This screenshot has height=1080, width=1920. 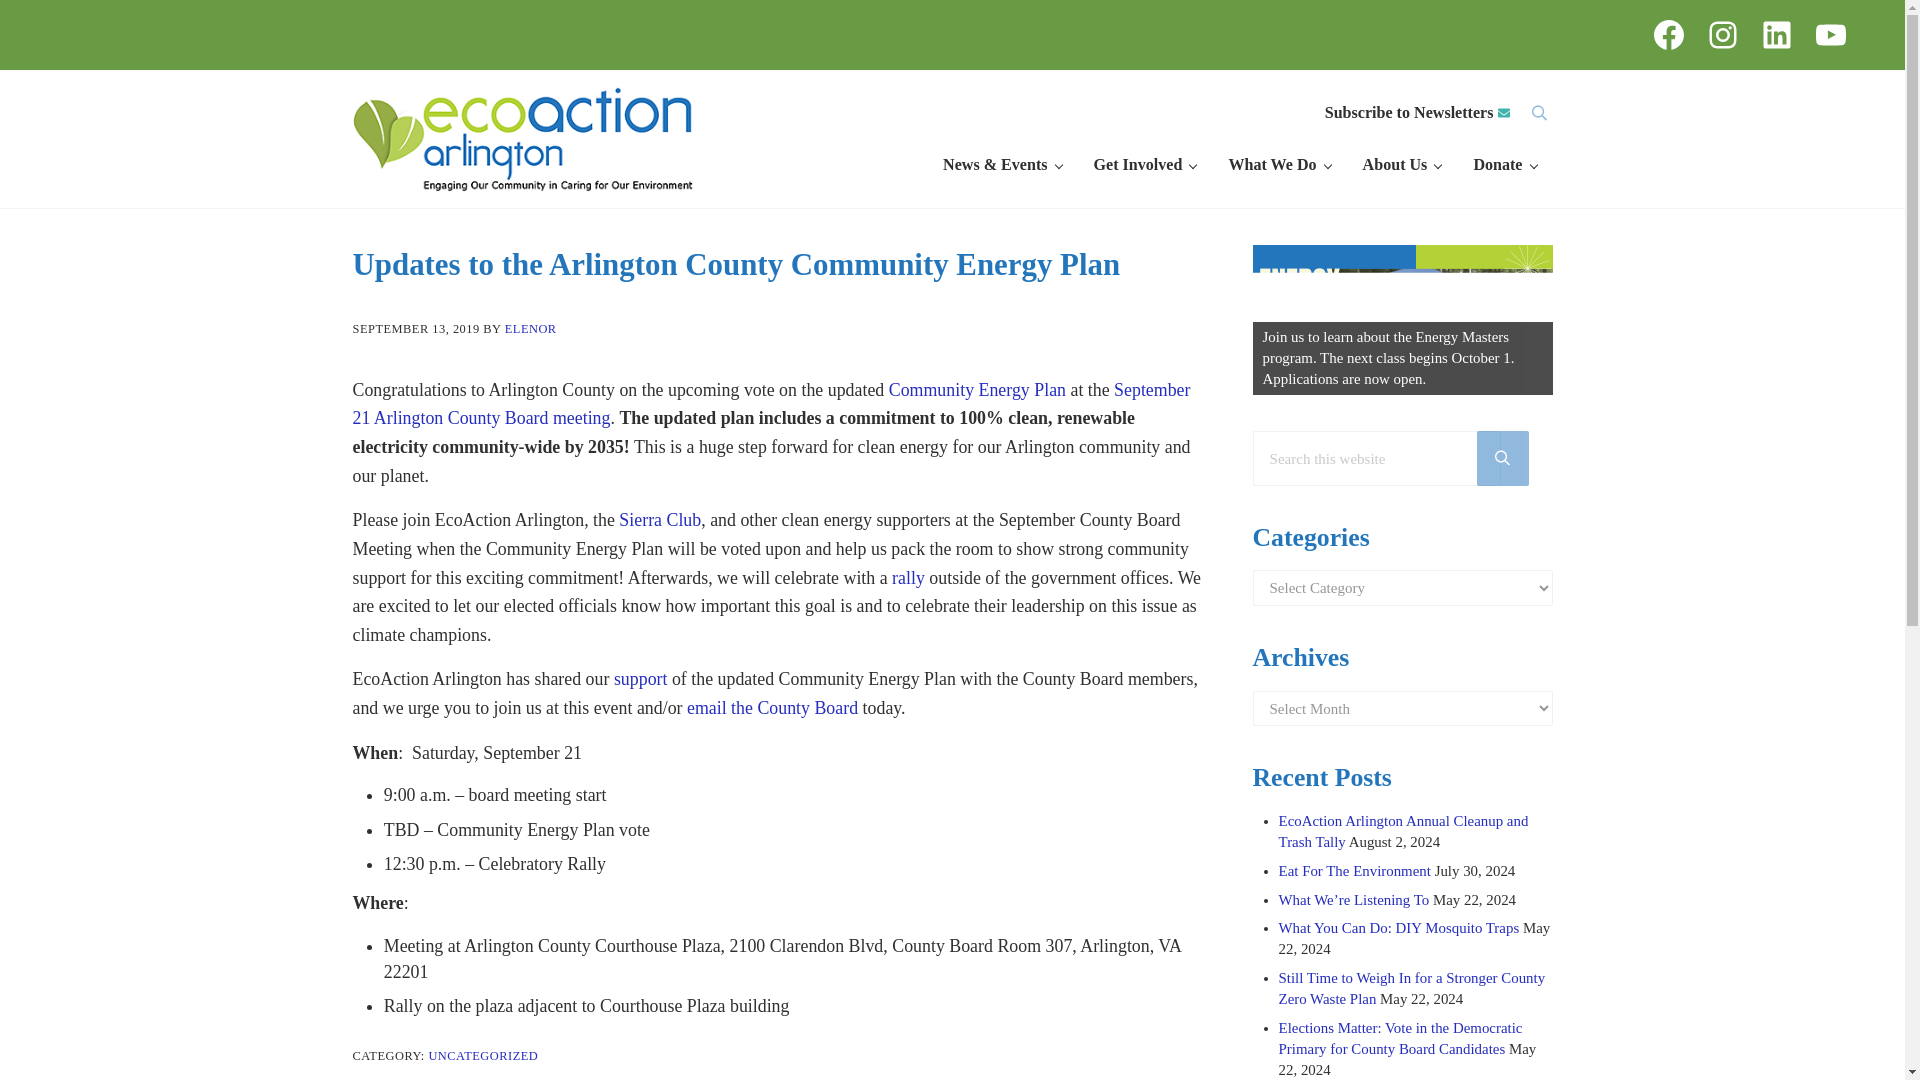 What do you see at coordinates (1145, 165) in the screenshot?
I see `Get Involved` at bounding box center [1145, 165].